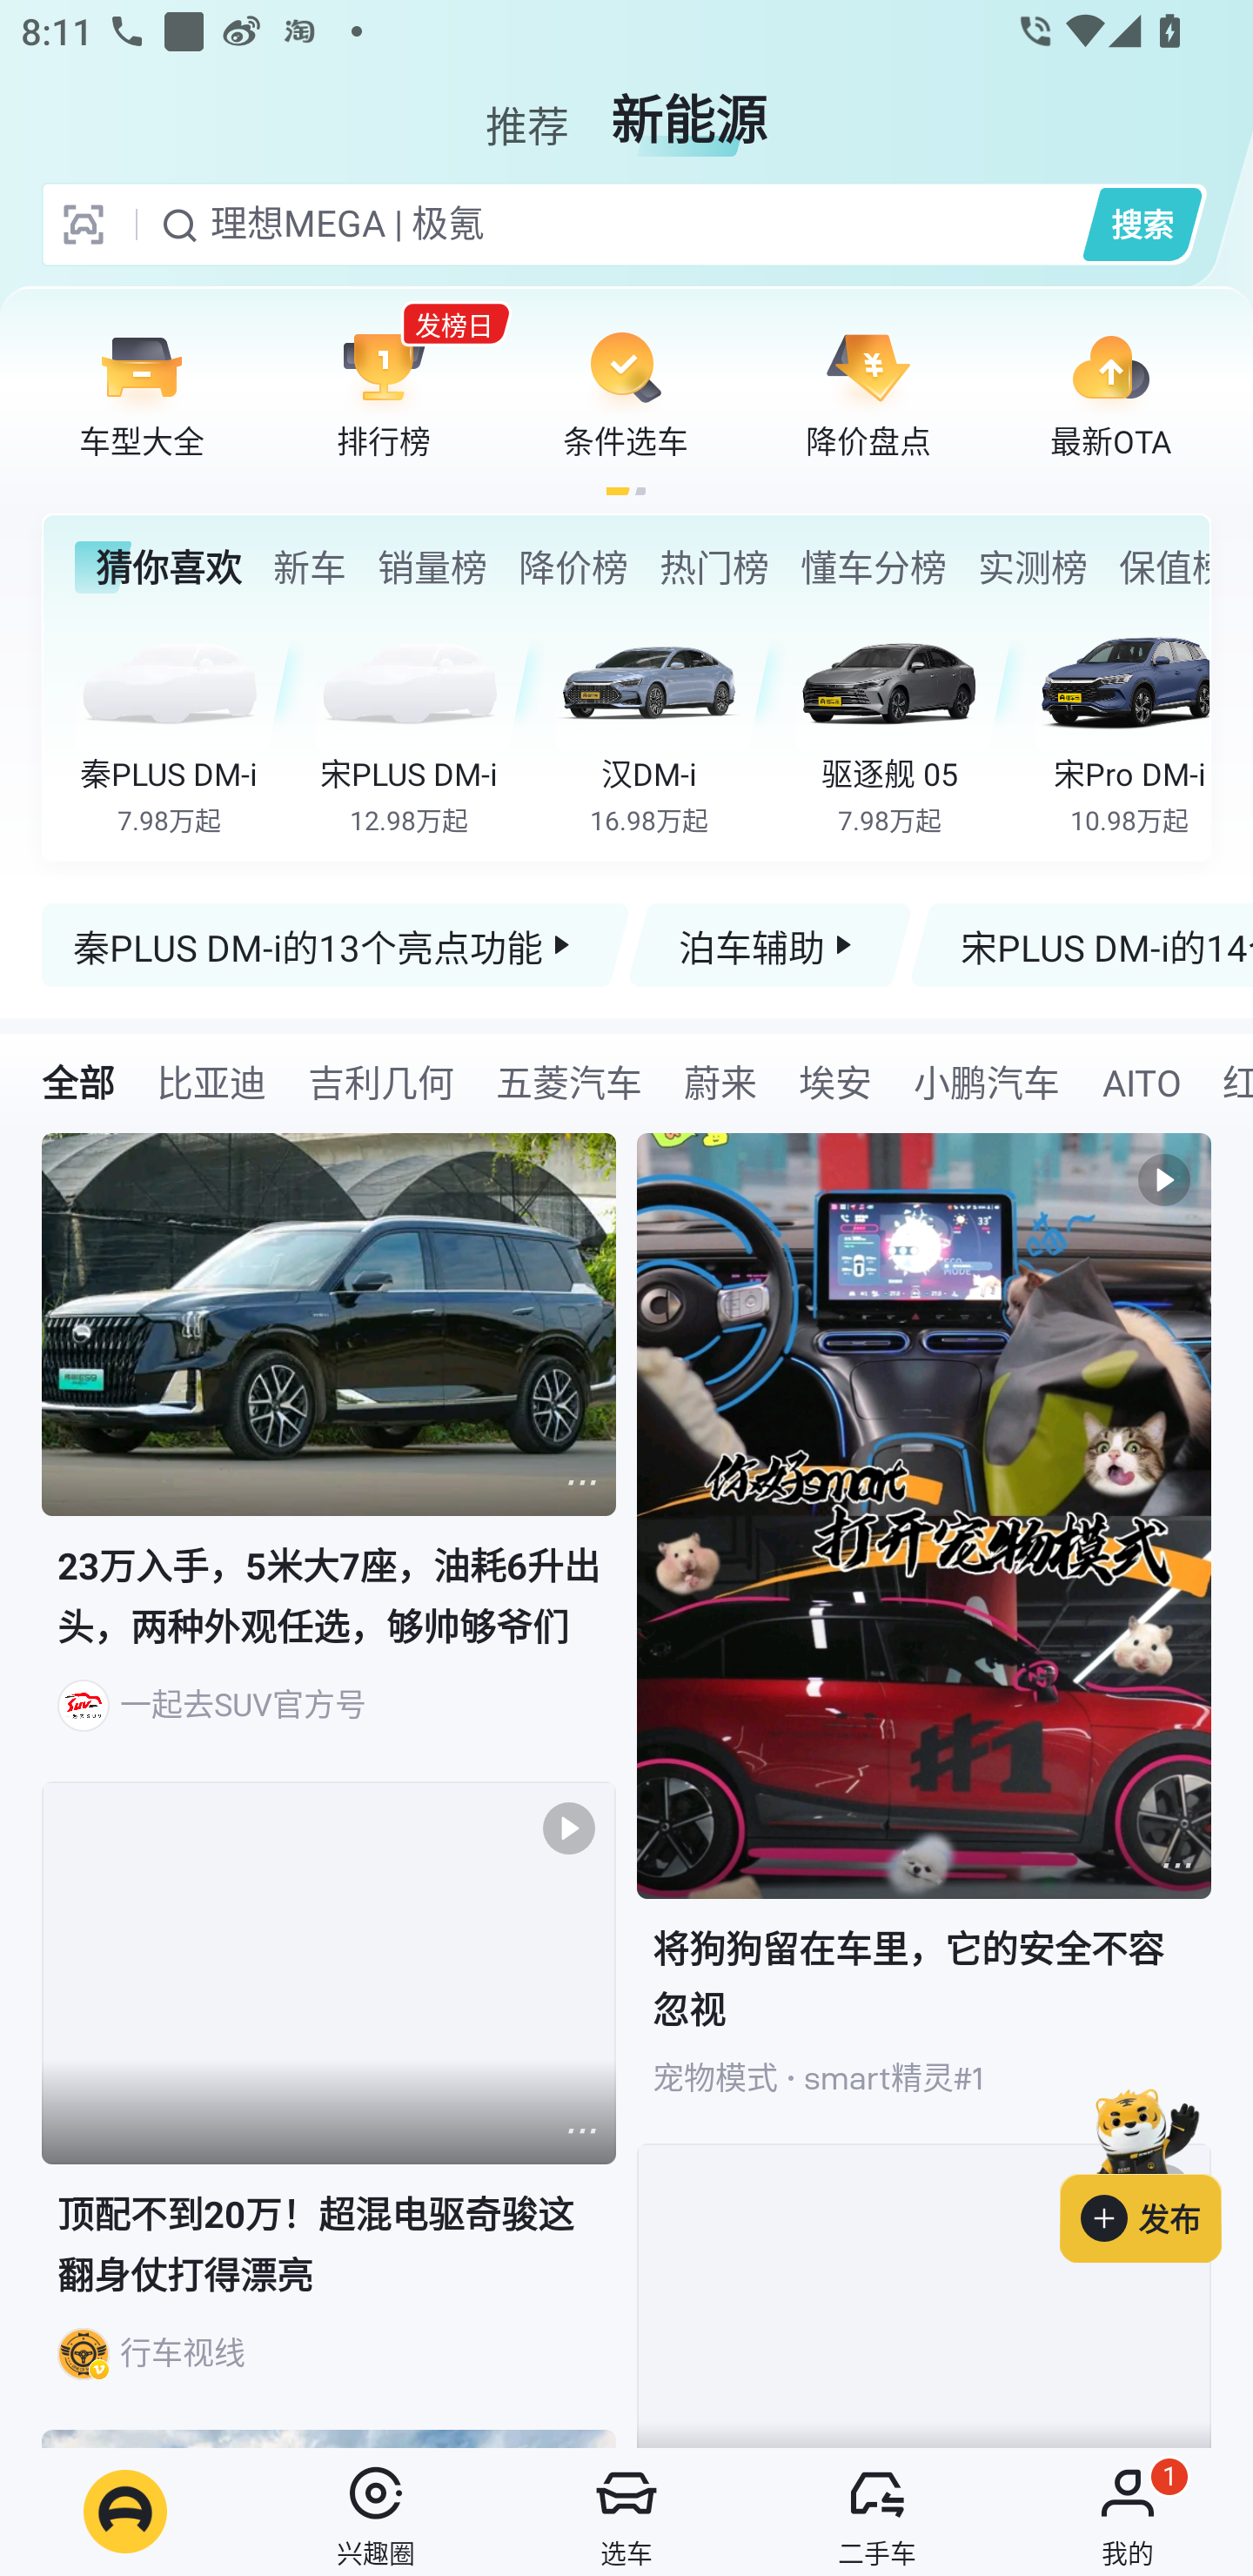  What do you see at coordinates (329, 1458) in the screenshot?
I see ` 23万入手，5米大7座，油耗6升出头，两种外观任选，够帅够爷们 一起去SUV官方号` at bounding box center [329, 1458].